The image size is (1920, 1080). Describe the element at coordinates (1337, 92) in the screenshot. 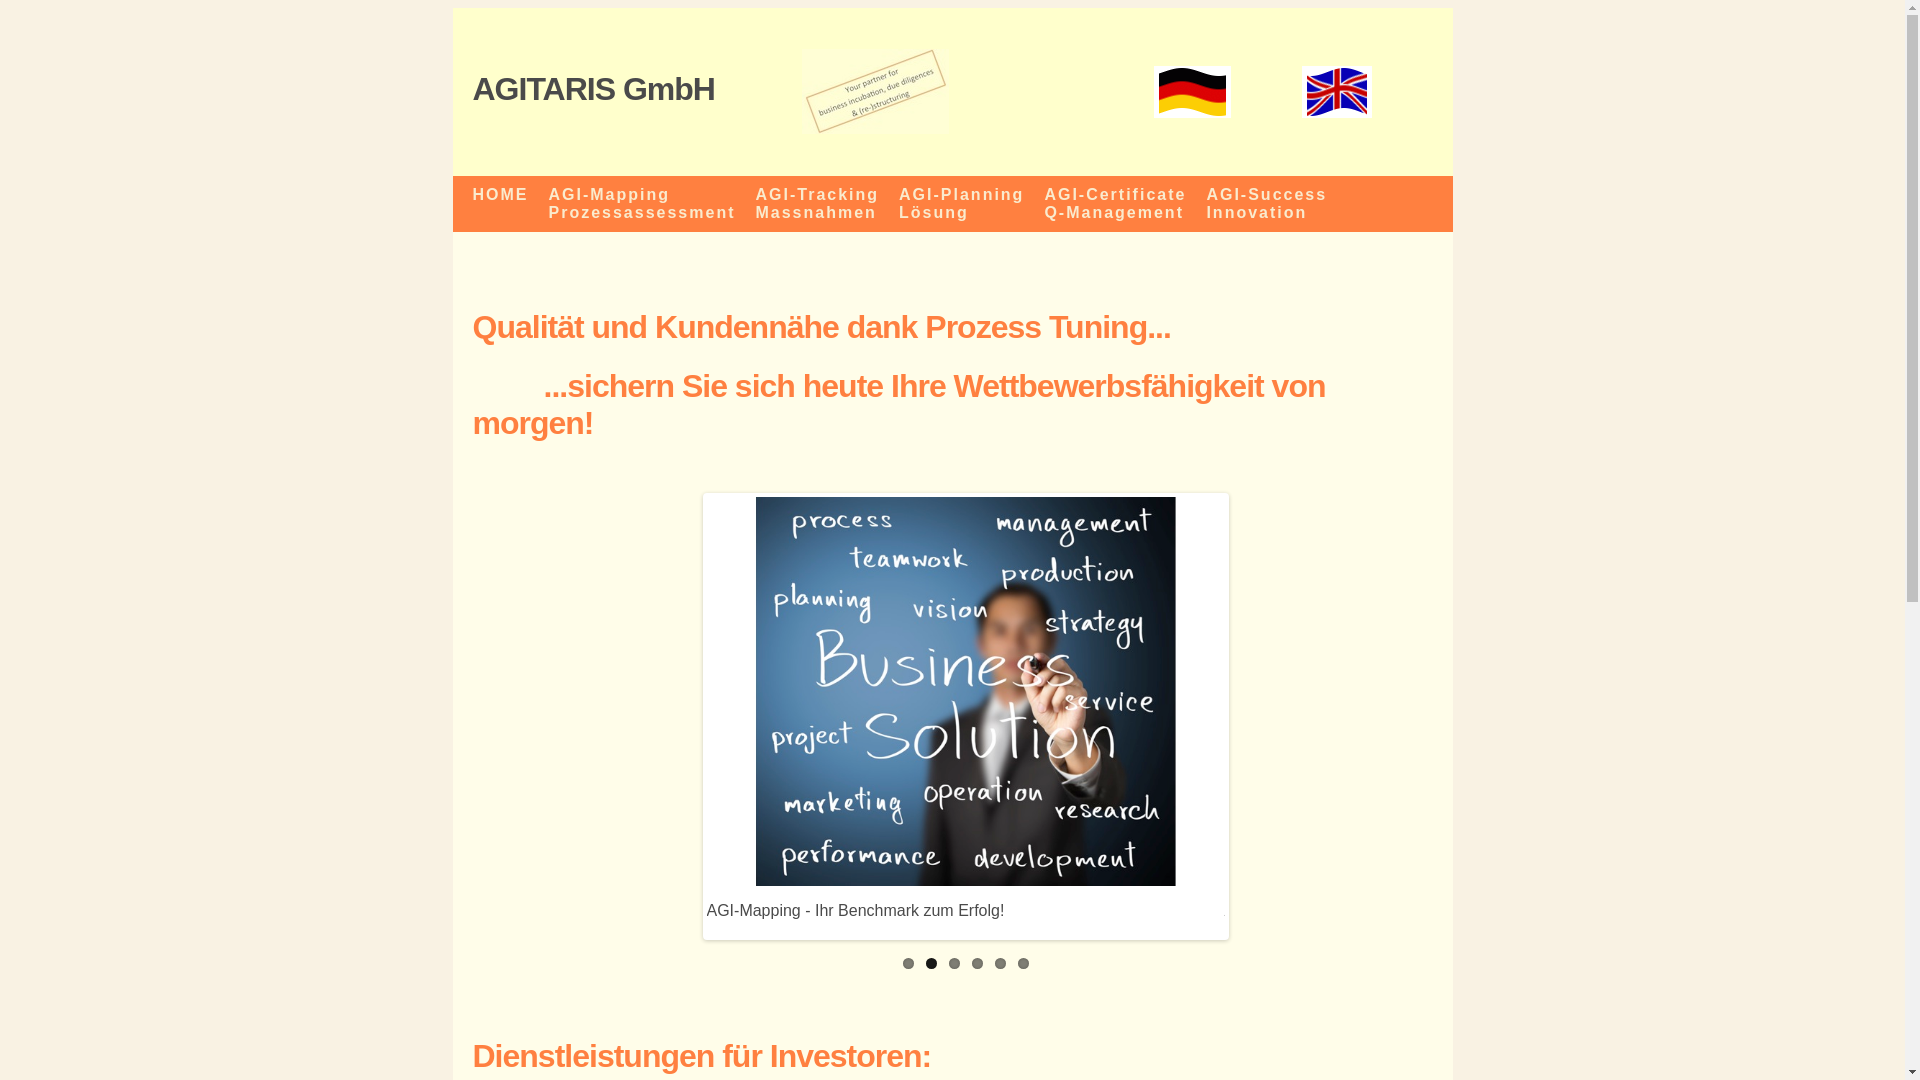

I see `English` at that location.